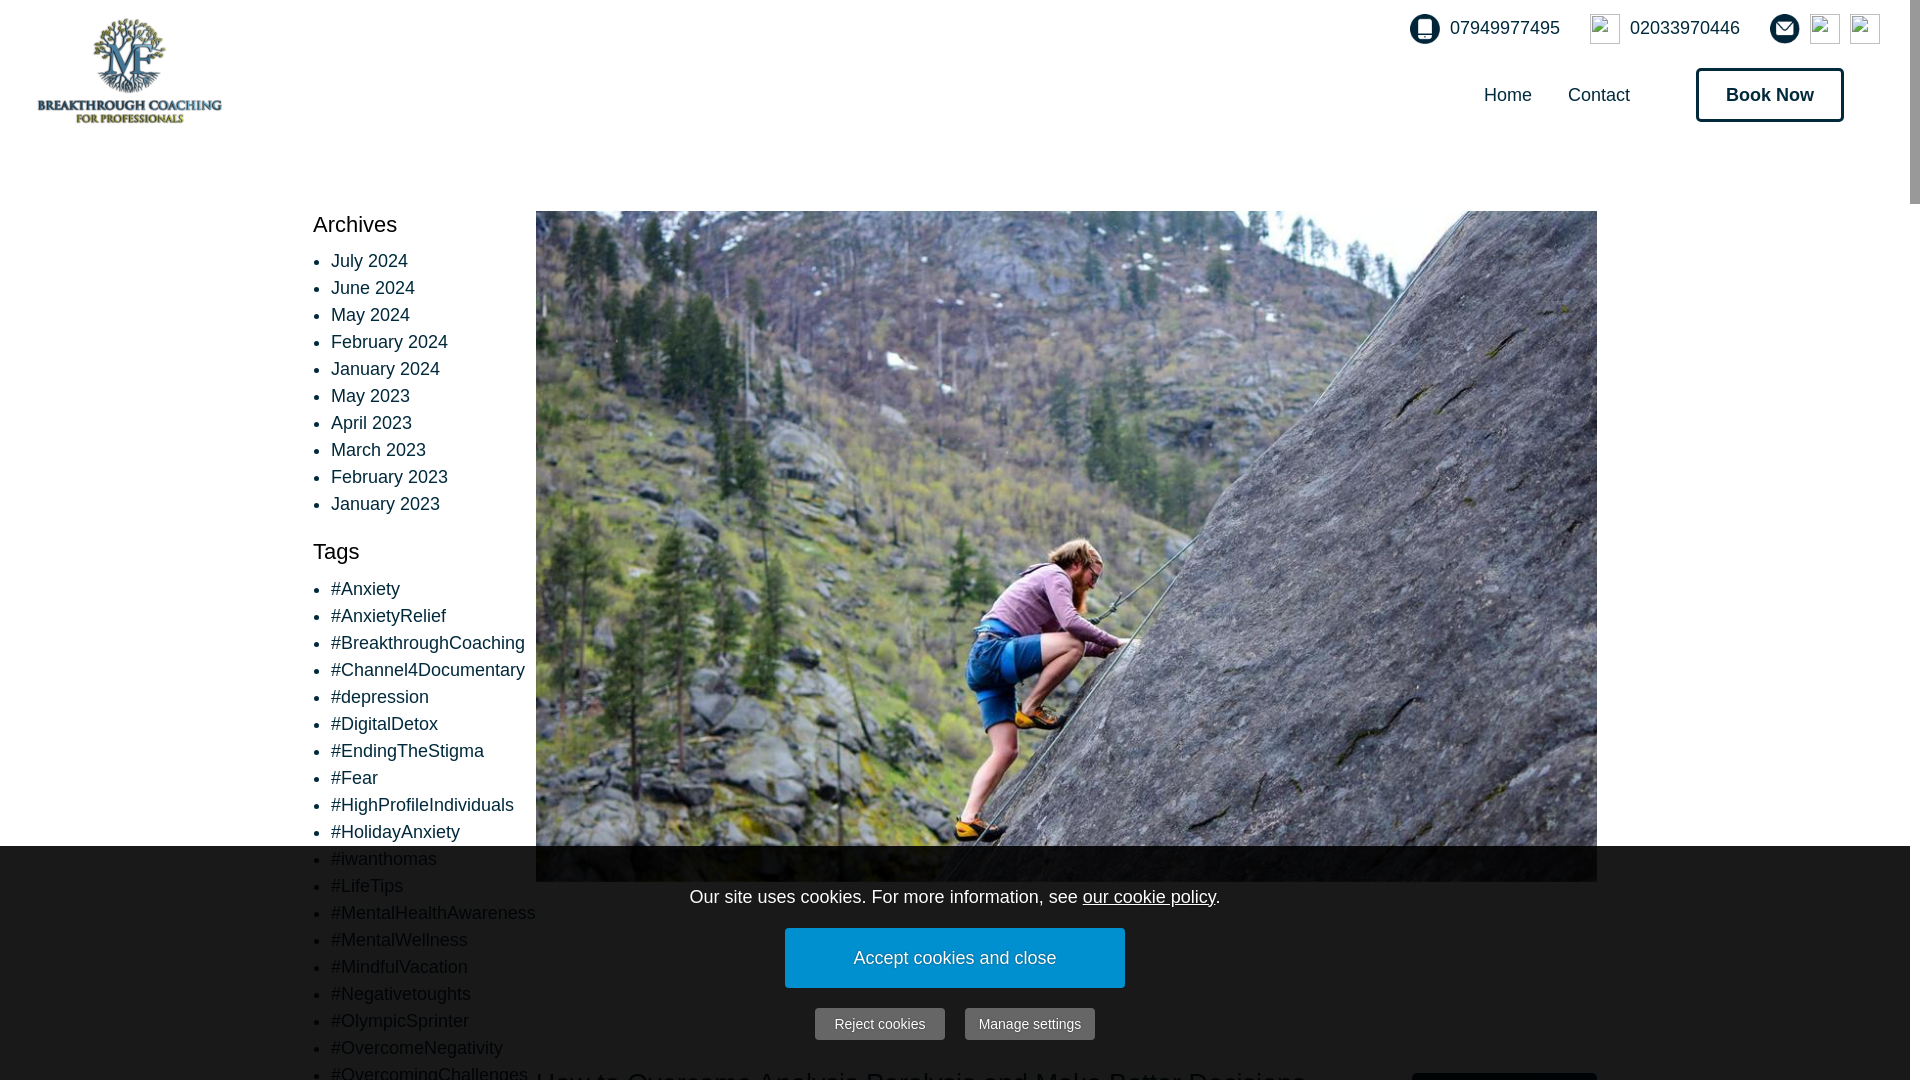 The height and width of the screenshot is (1080, 1920). I want to click on June 2024, so click(372, 288).